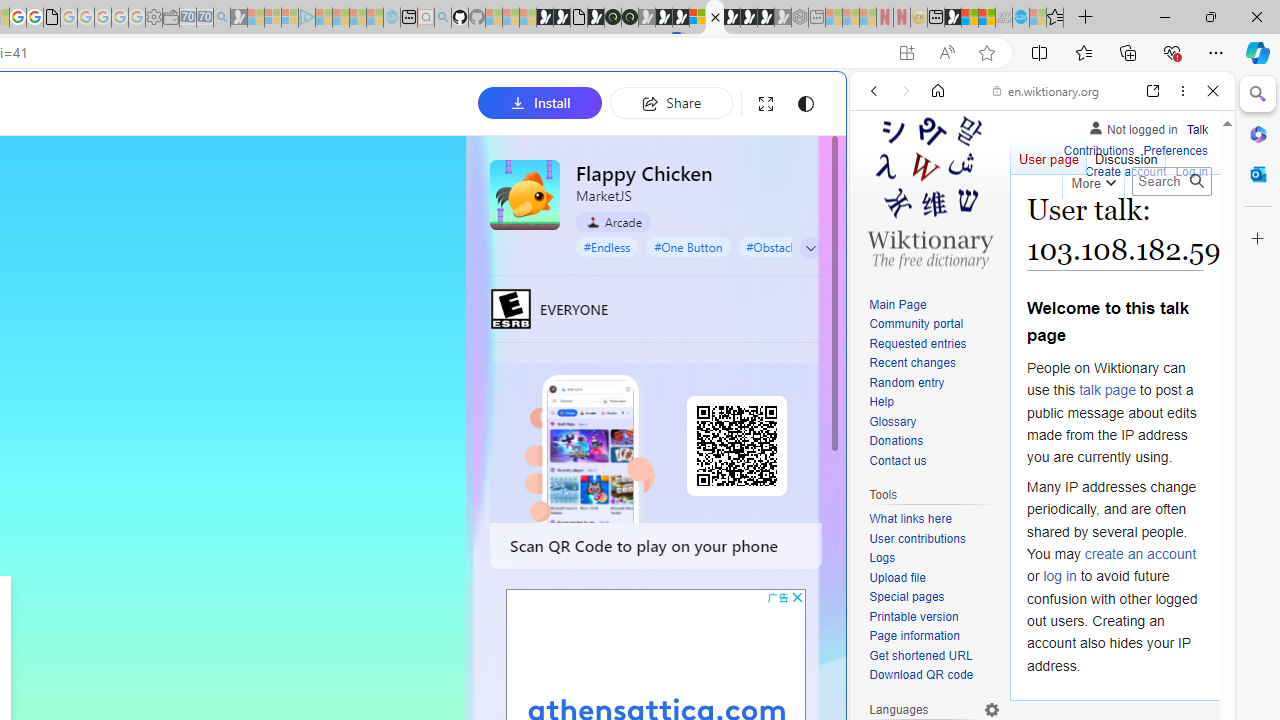 This screenshot has width=1280, height=720. Describe the element at coordinates (418, 266) in the screenshot. I see `Frequently visited` at that location.